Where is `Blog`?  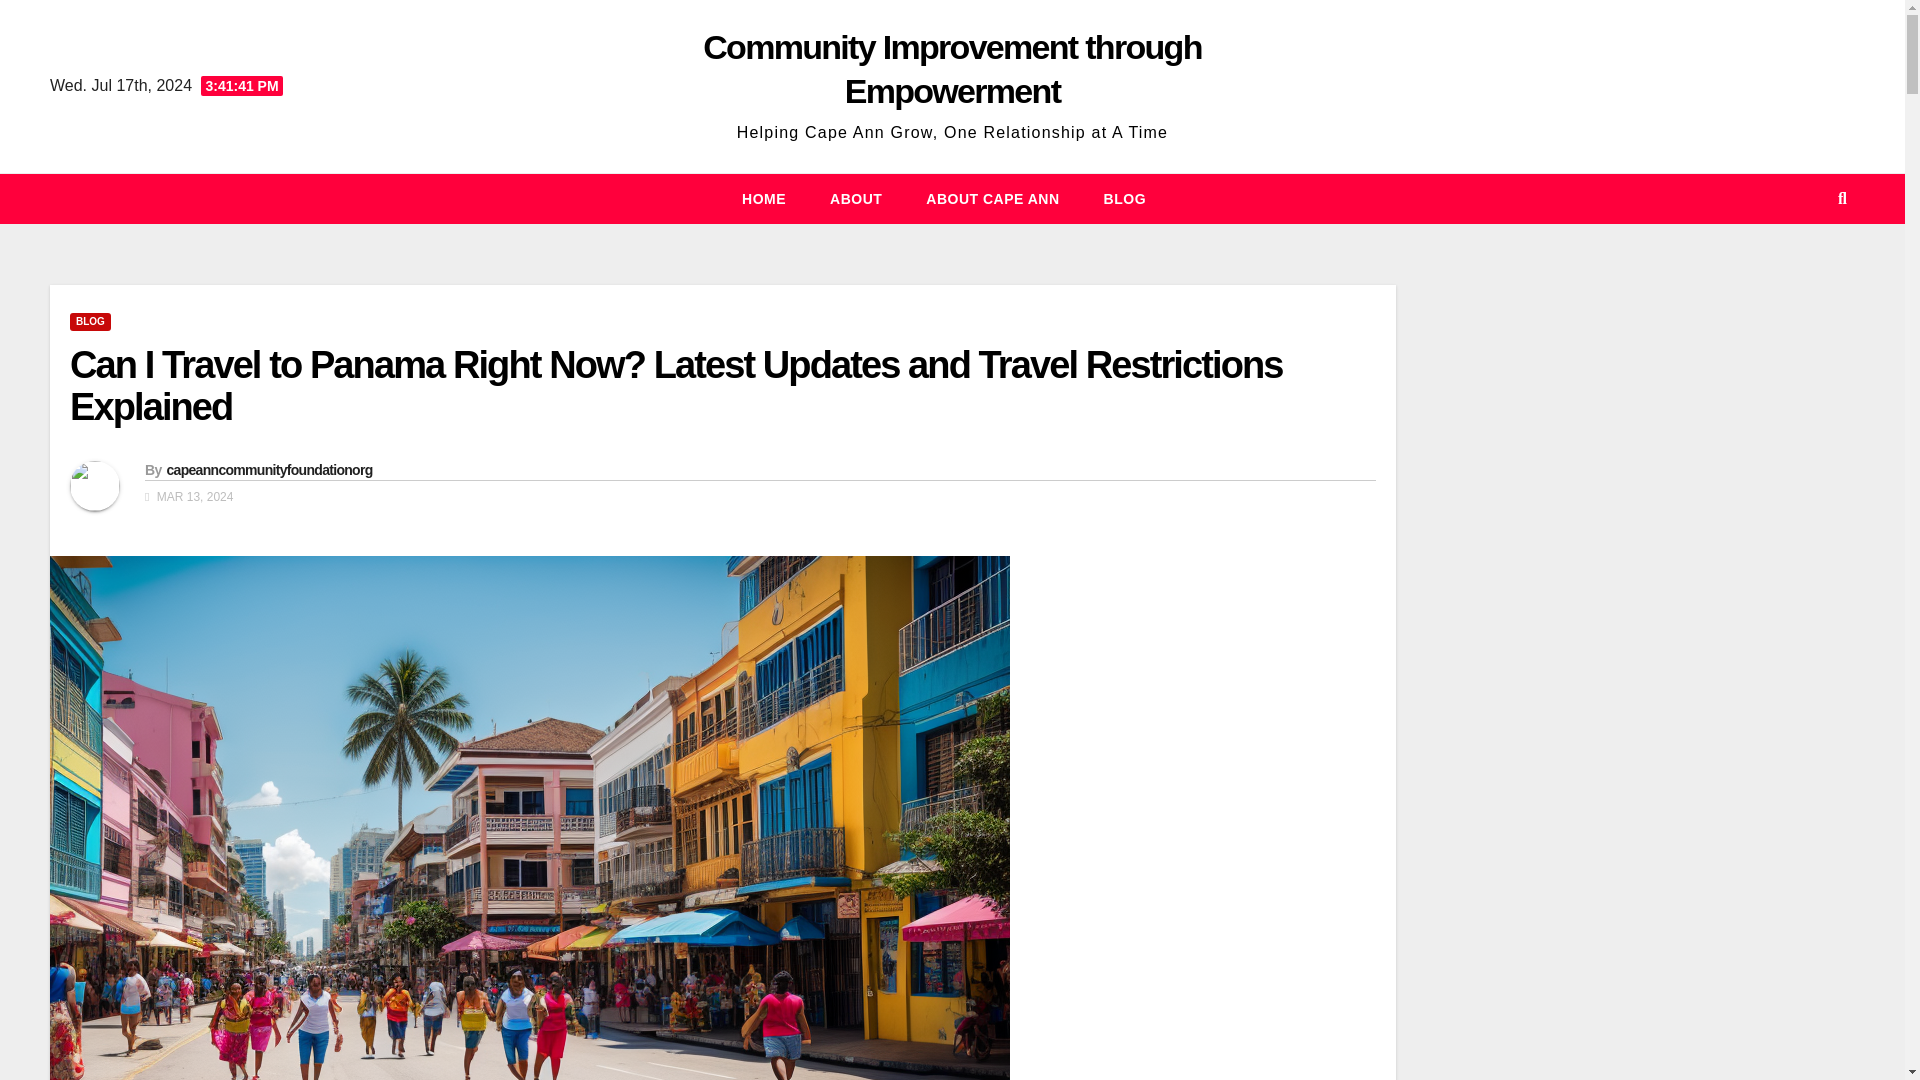
Blog is located at coordinates (1124, 198).